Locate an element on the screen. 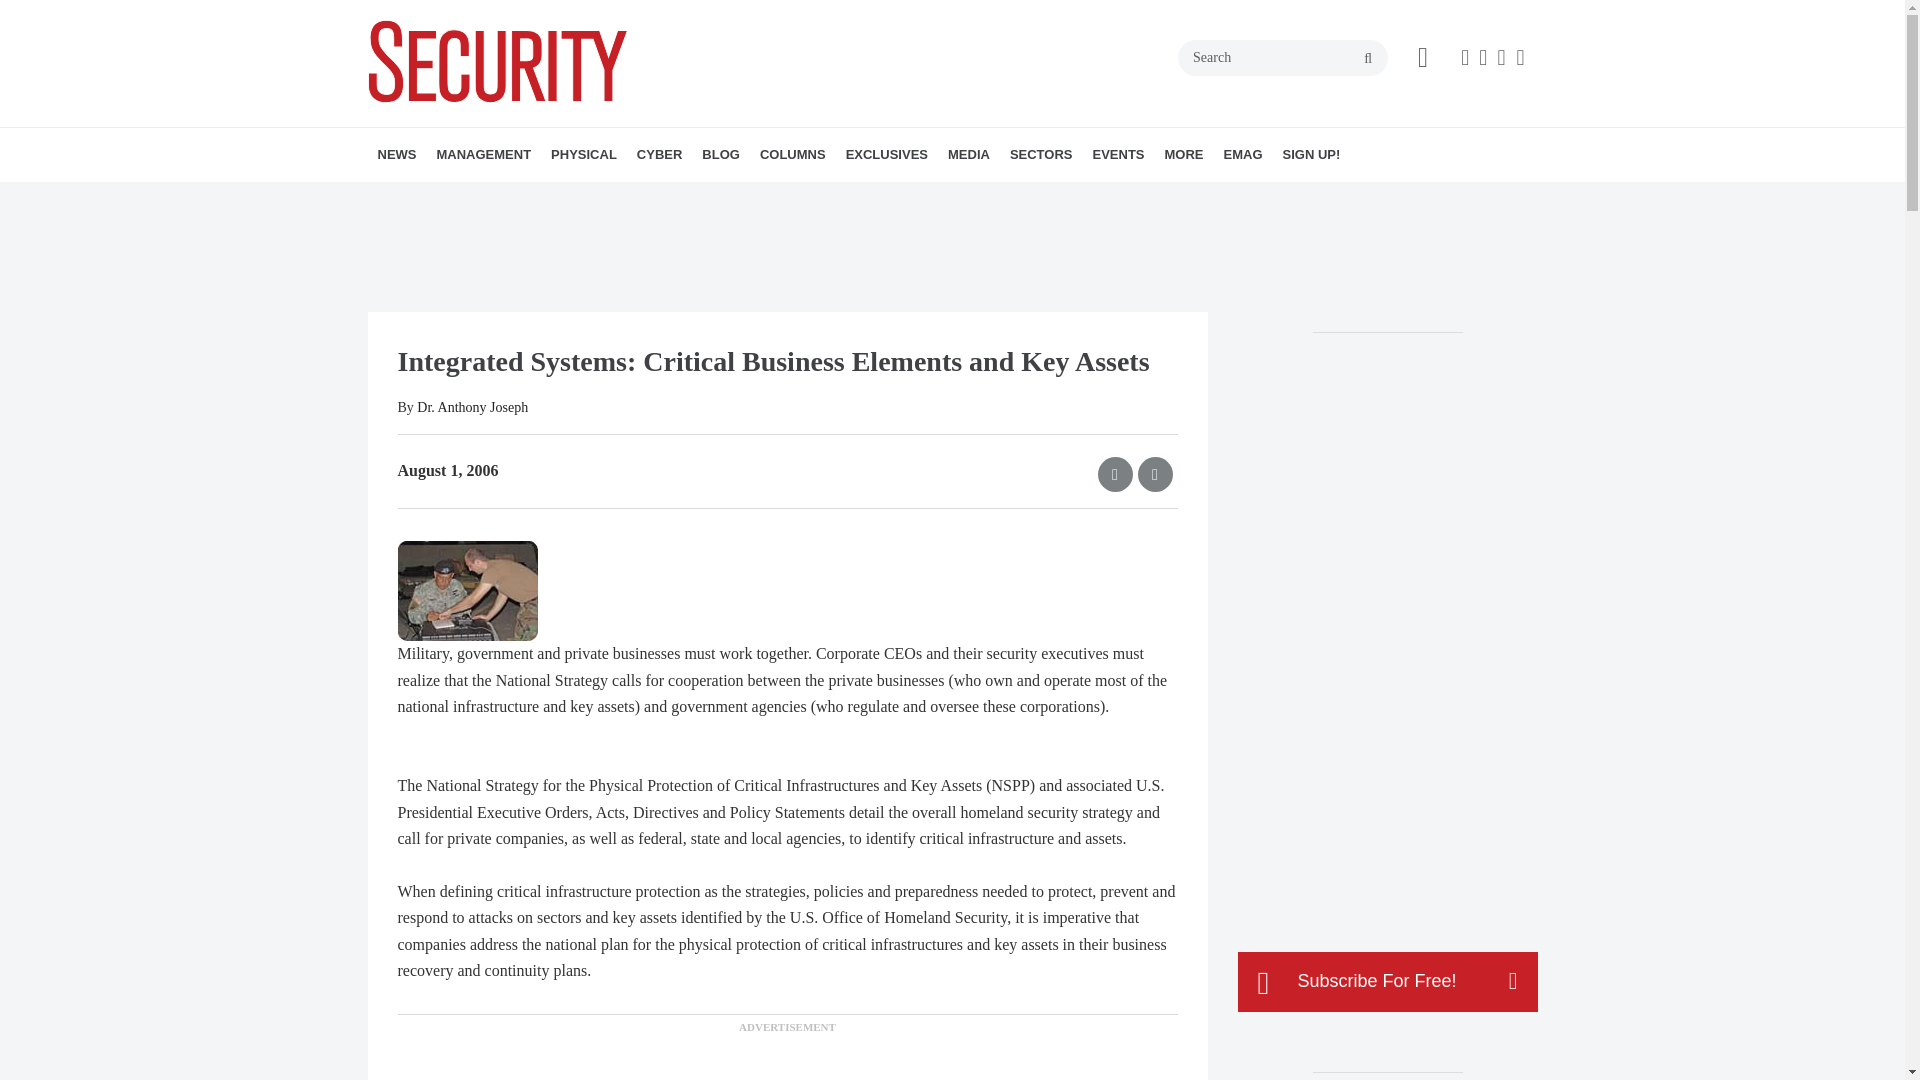  VIDEO SURVEILLANCE is located at coordinates (676, 198).